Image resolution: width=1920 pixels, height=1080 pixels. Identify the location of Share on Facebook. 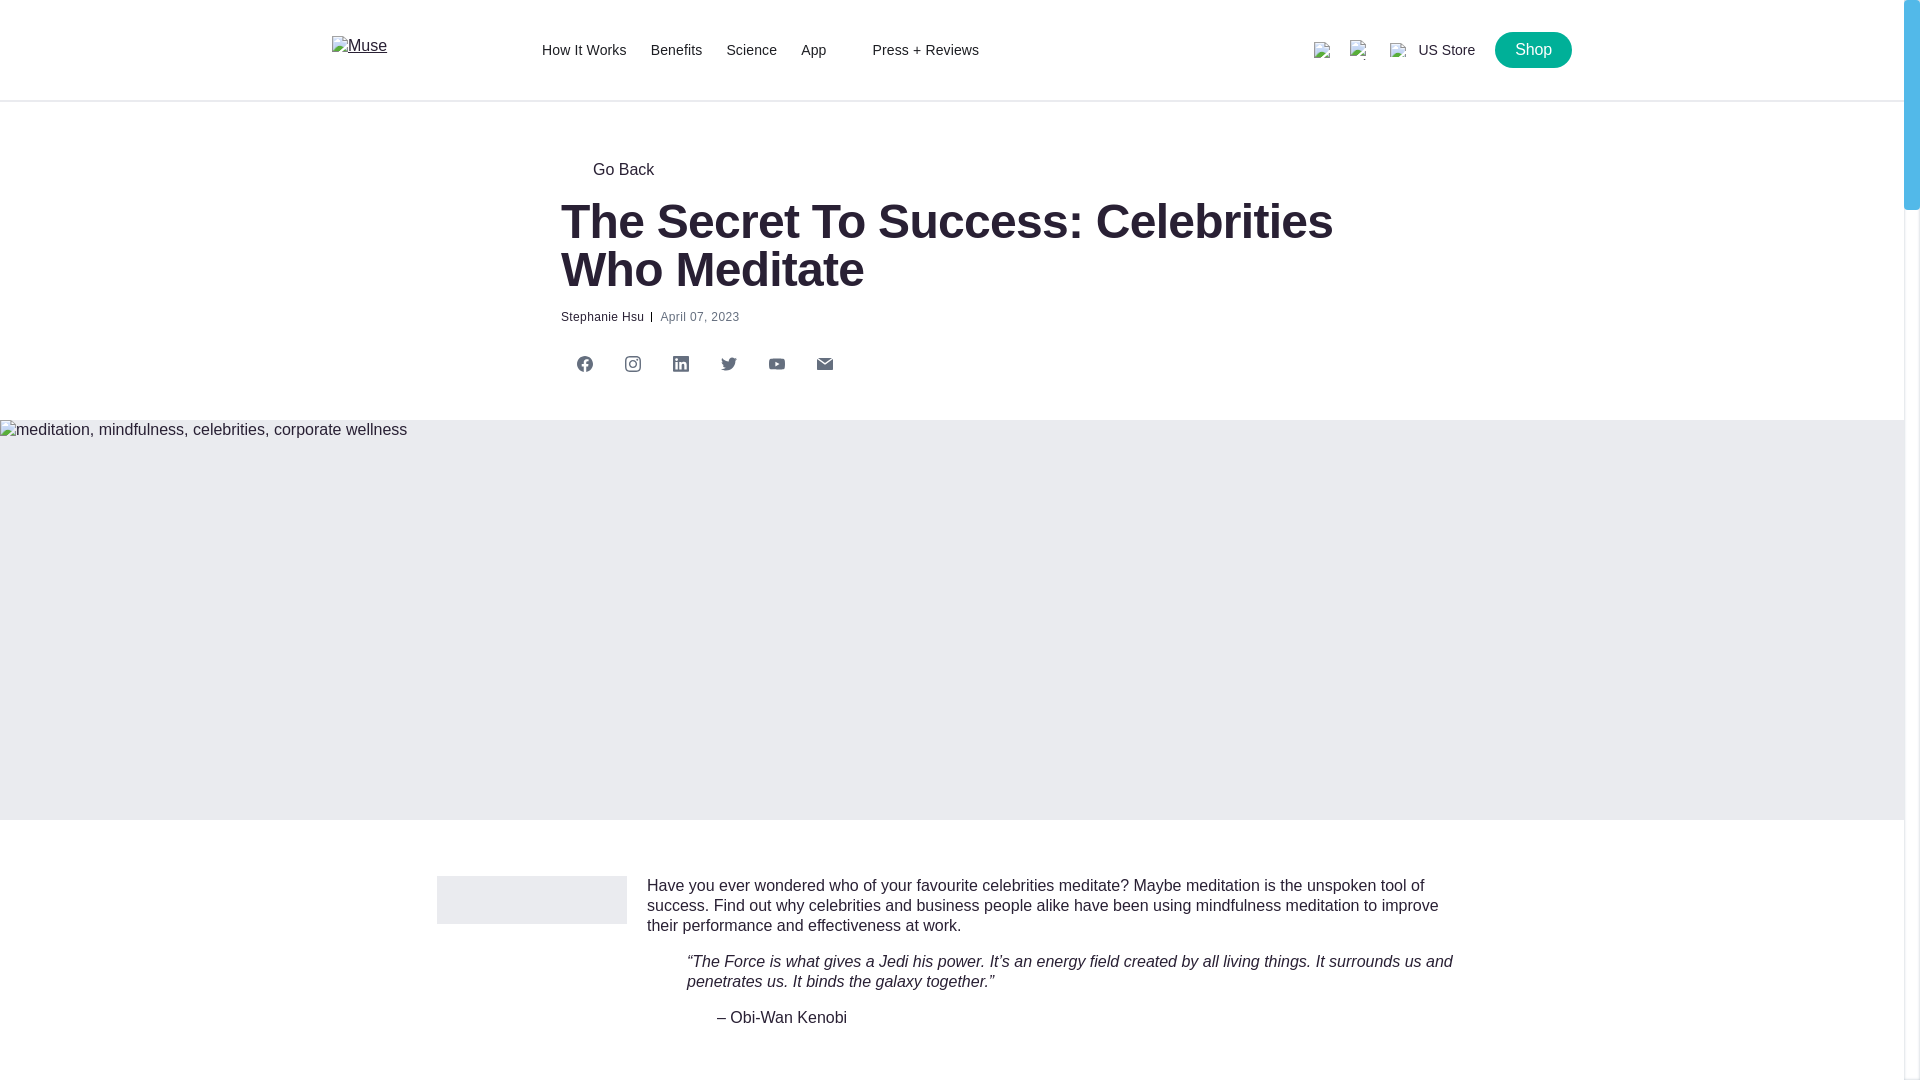
(584, 364).